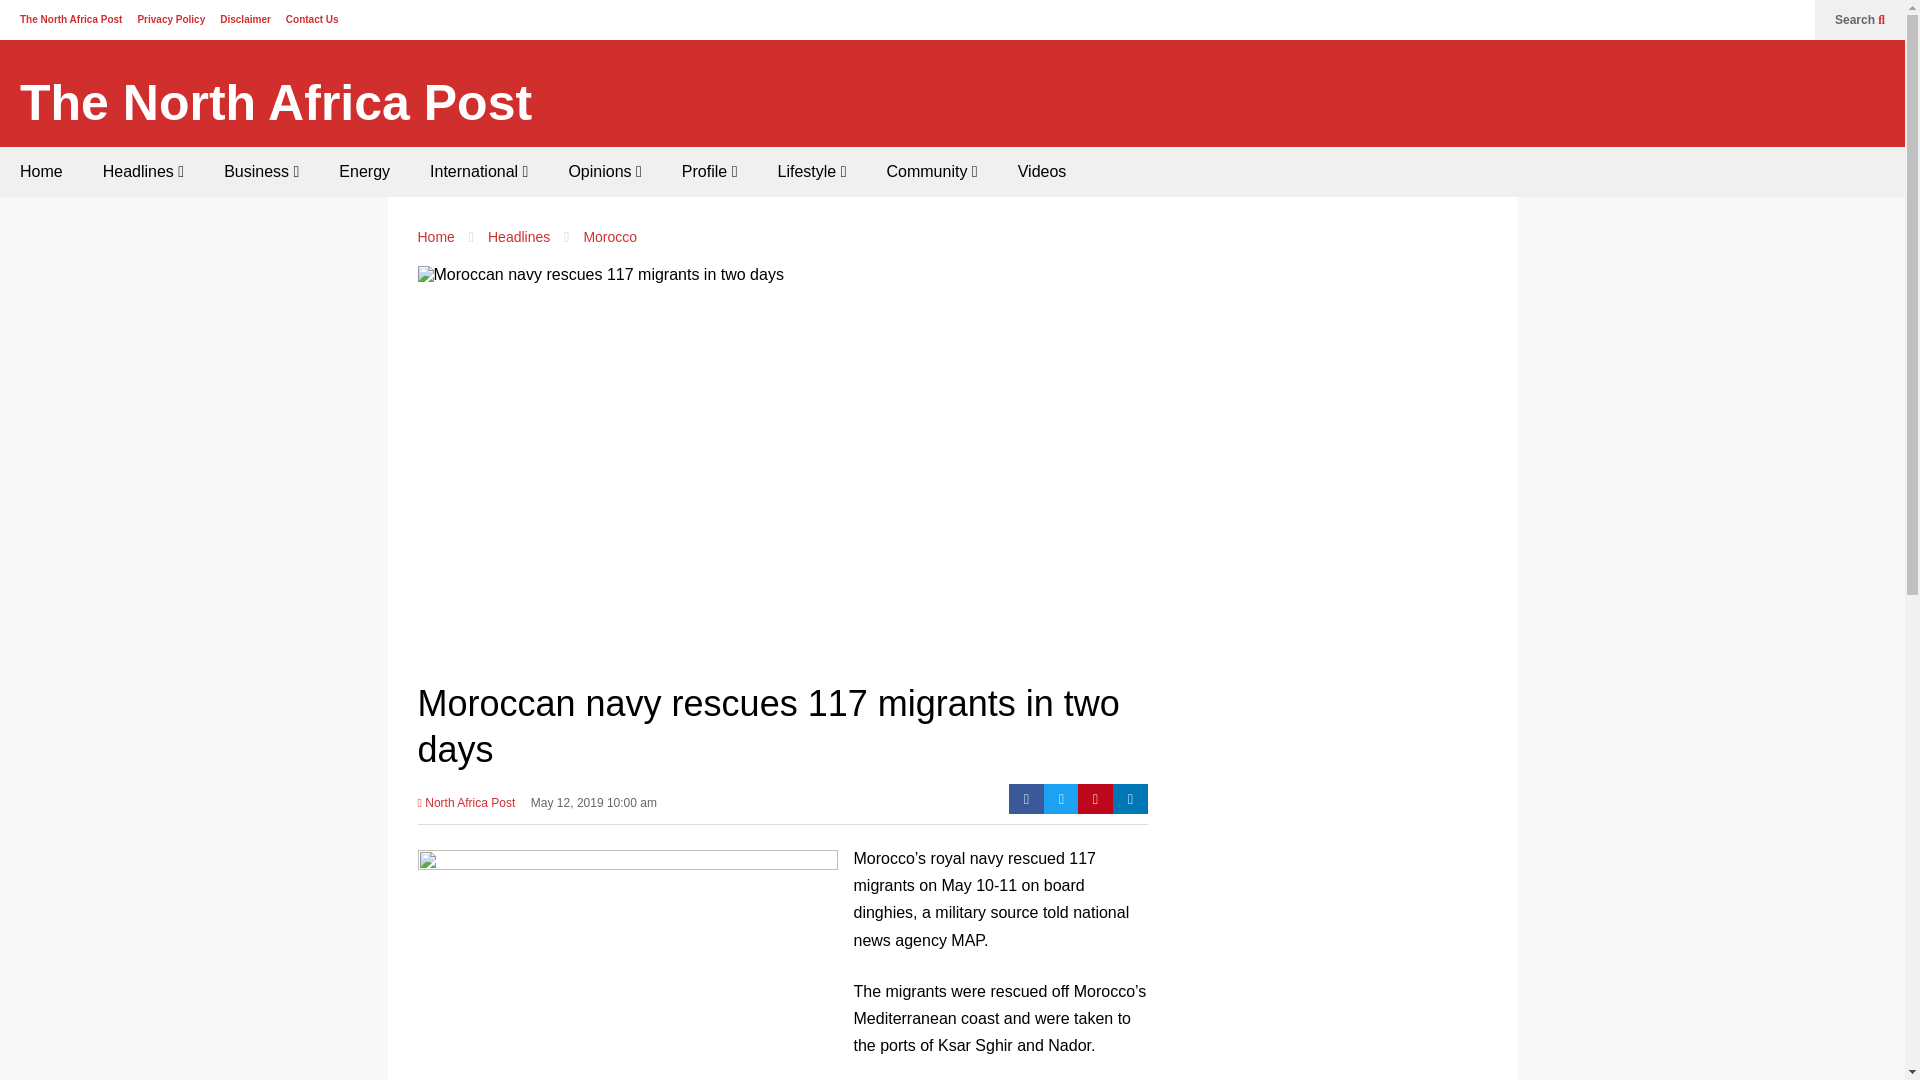 Image resolution: width=1920 pixels, height=1080 pixels. Describe the element at coordinates (930, 171) in the screenshot. I see `Community` at that location.